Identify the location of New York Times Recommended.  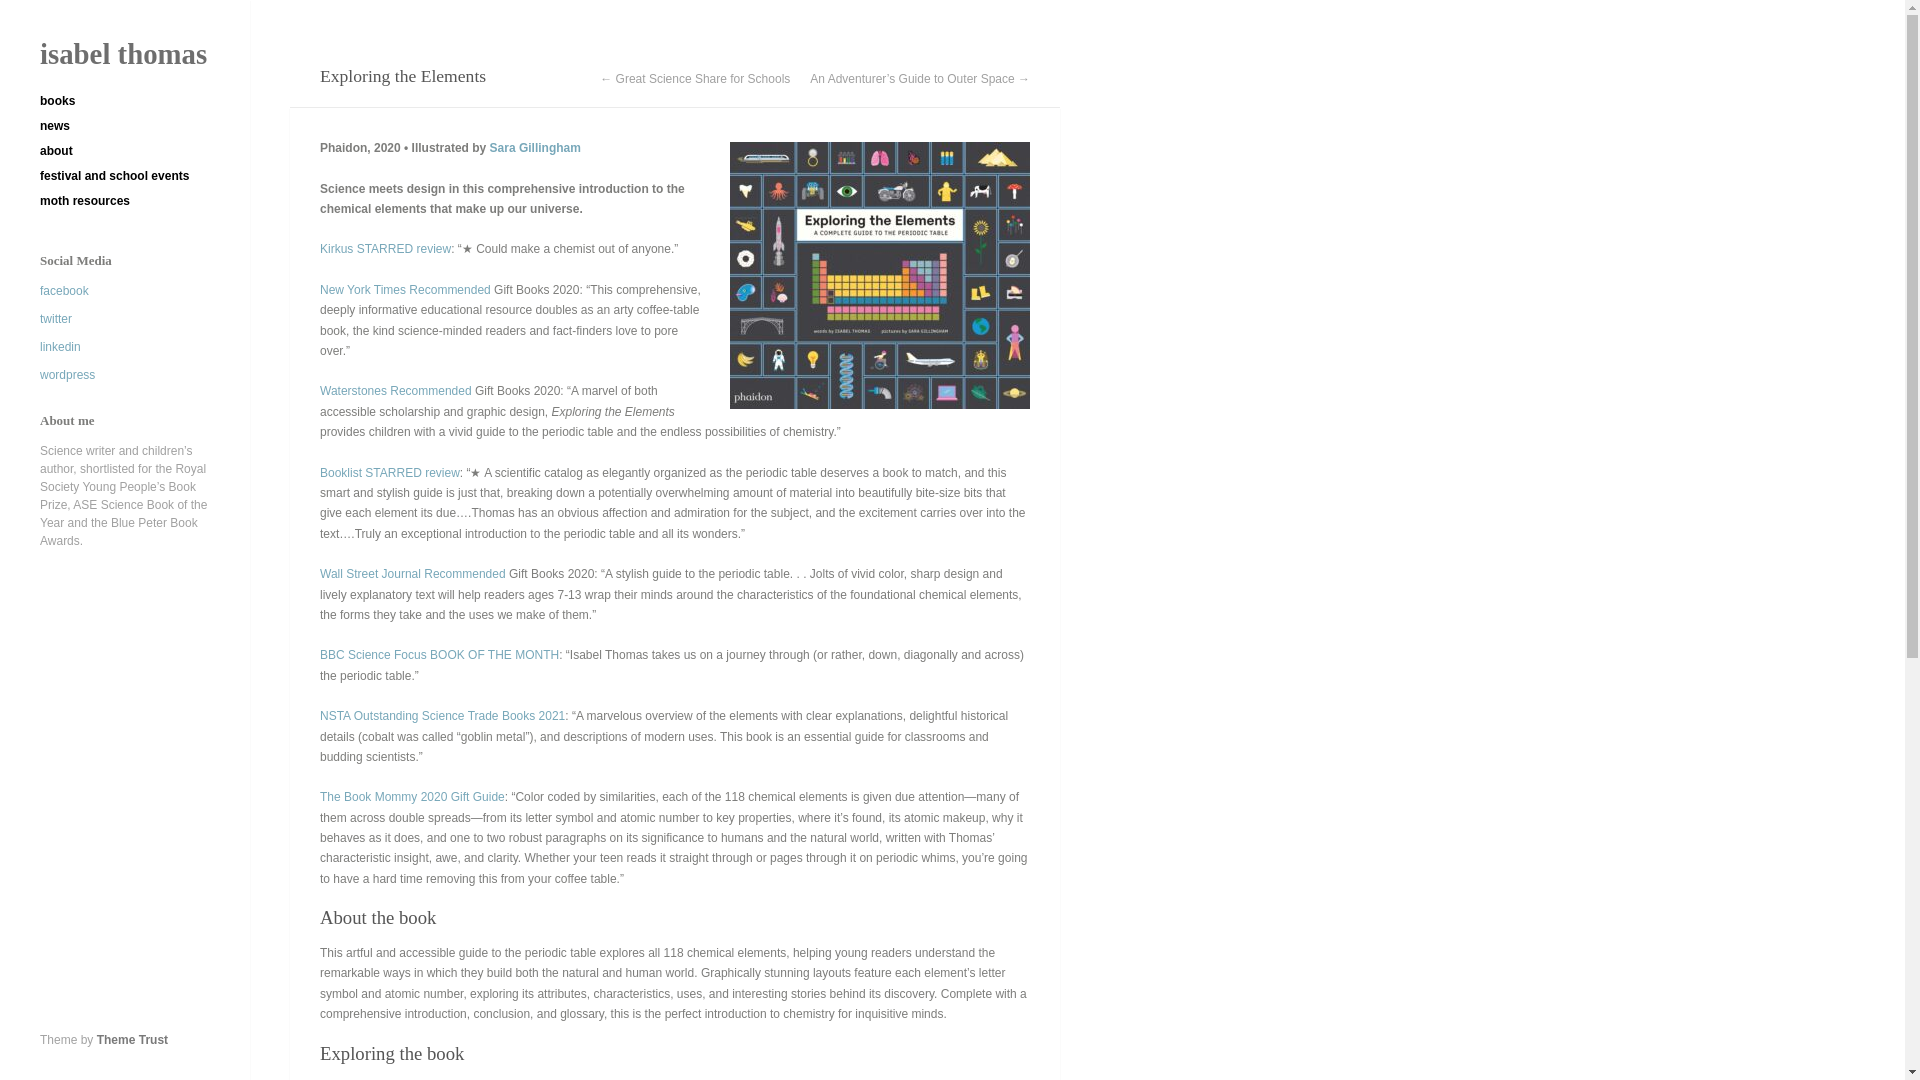
(406, 290).